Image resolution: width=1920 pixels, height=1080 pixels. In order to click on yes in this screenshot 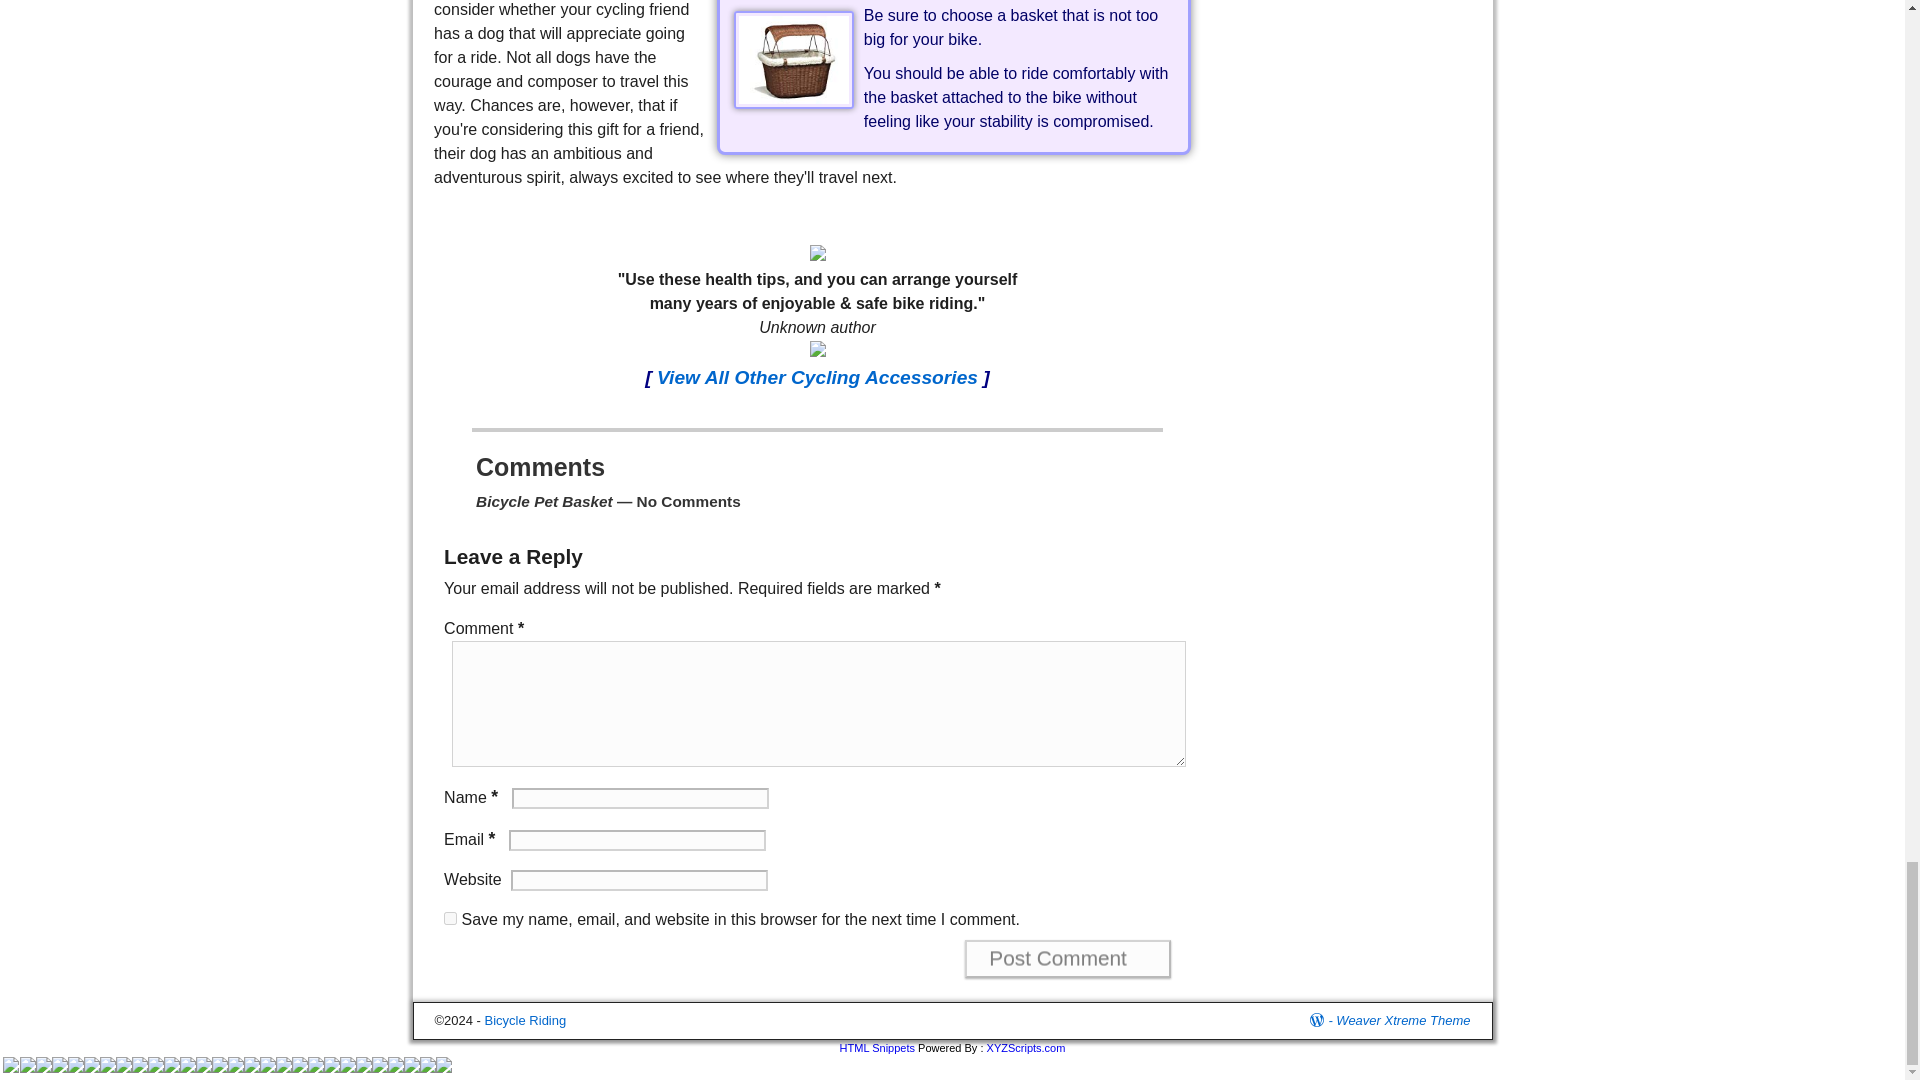, I will do `click(450, 918)`.